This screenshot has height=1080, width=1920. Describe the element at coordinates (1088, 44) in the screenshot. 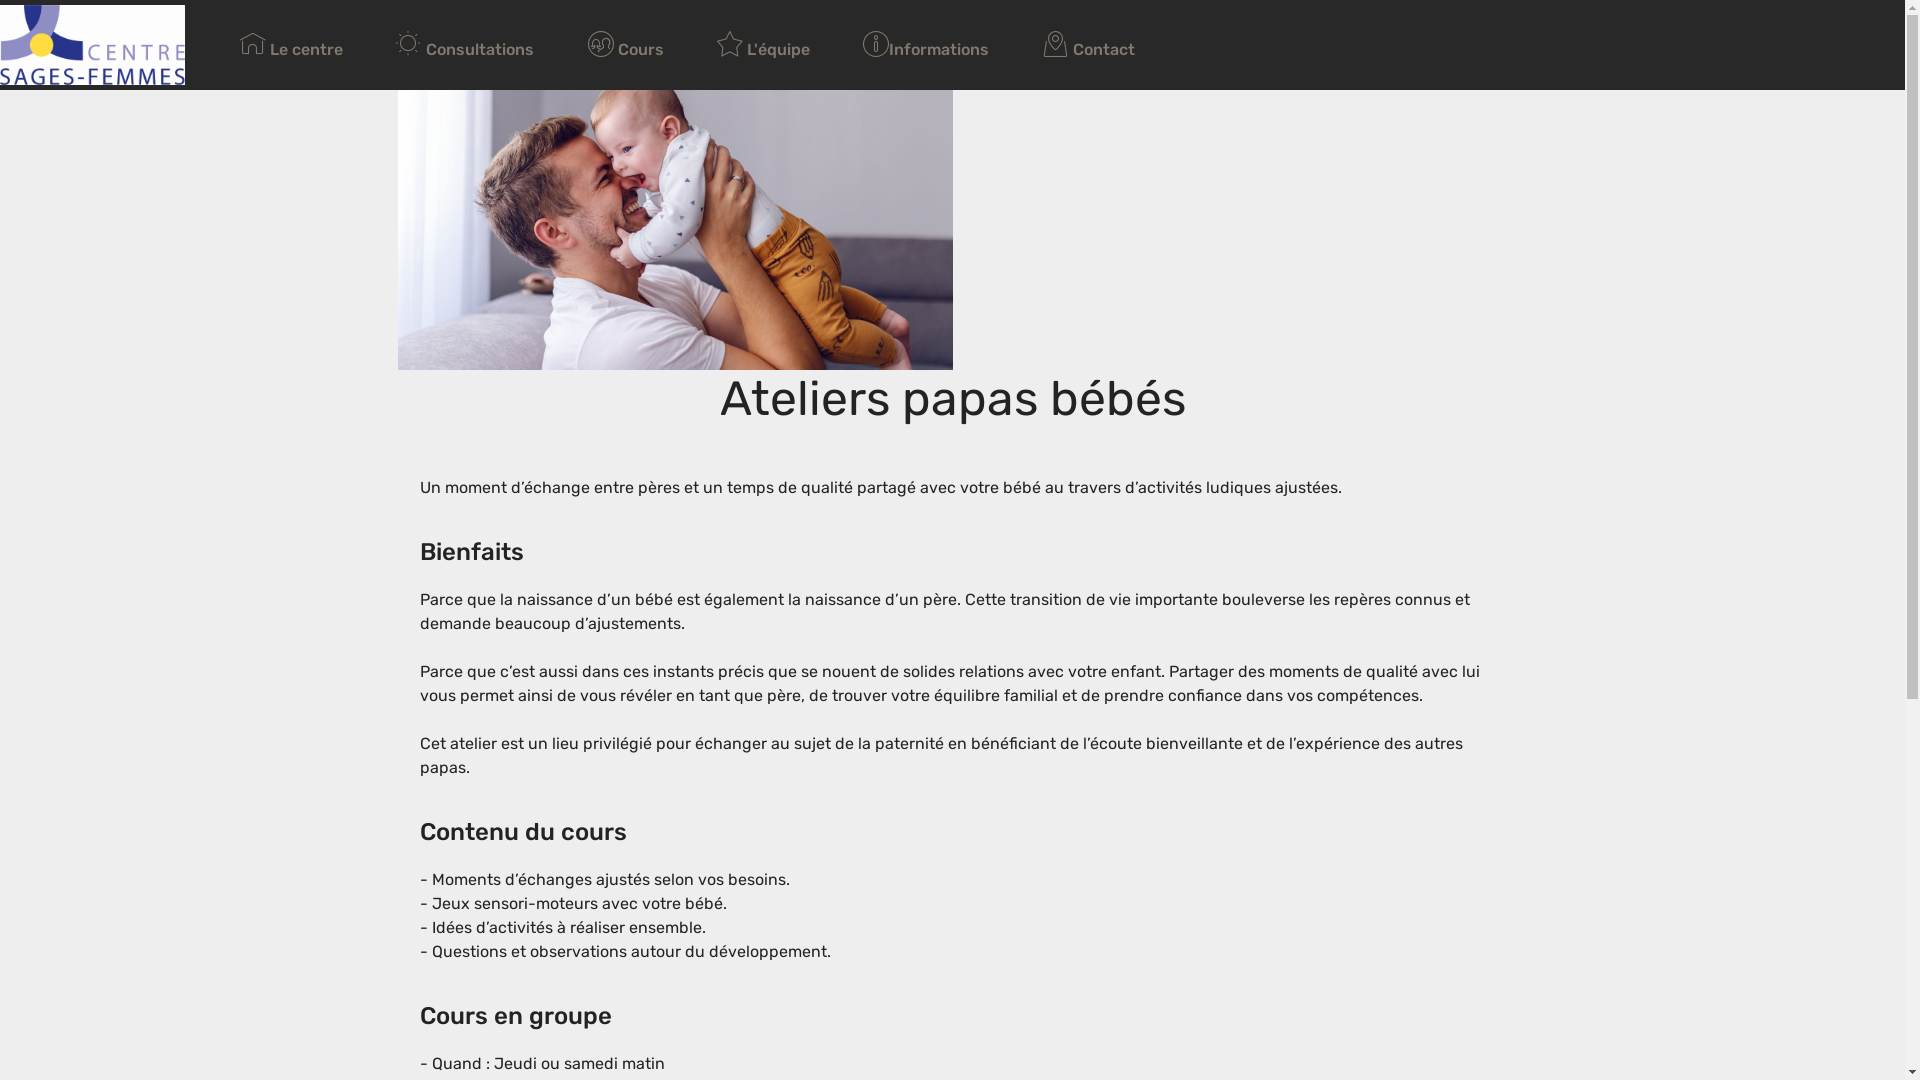

I see `Contact` at that location.